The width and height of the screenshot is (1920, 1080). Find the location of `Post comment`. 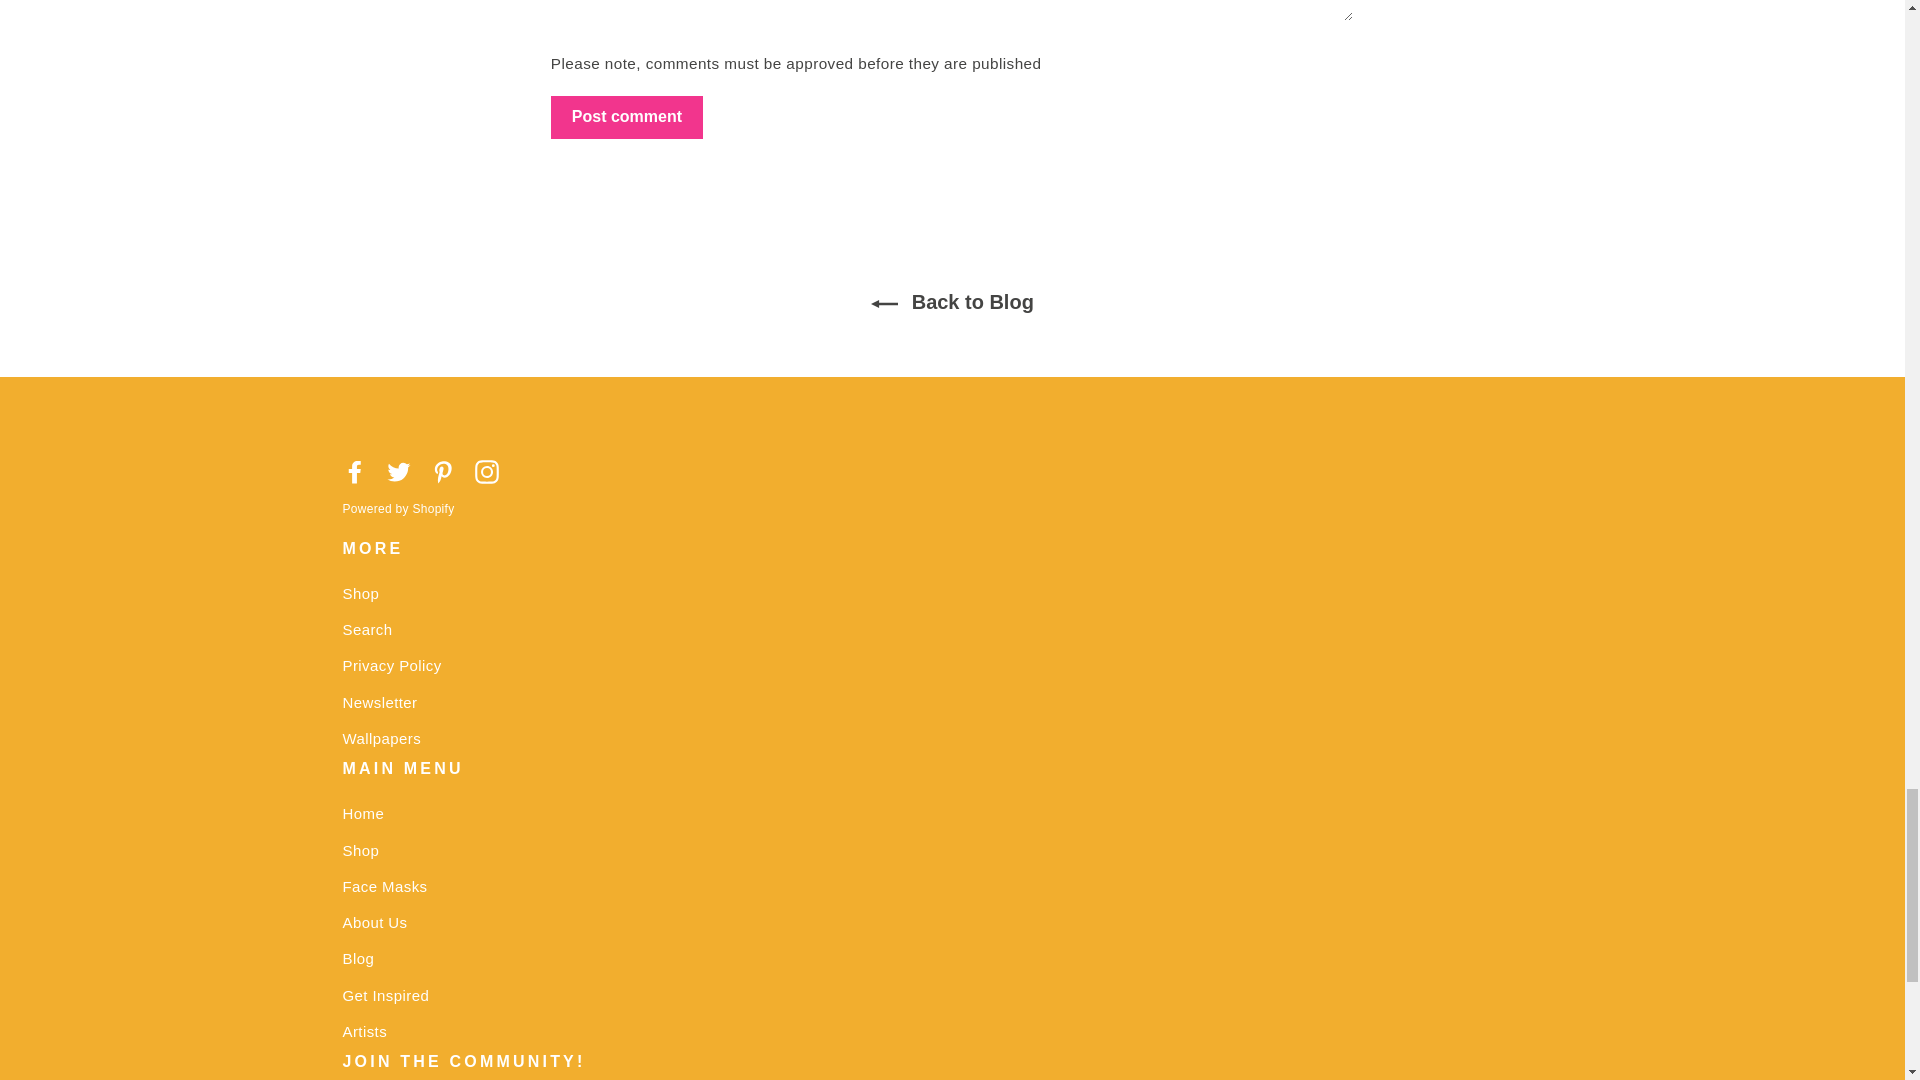

Post comment is located at coordinates (626, 118).